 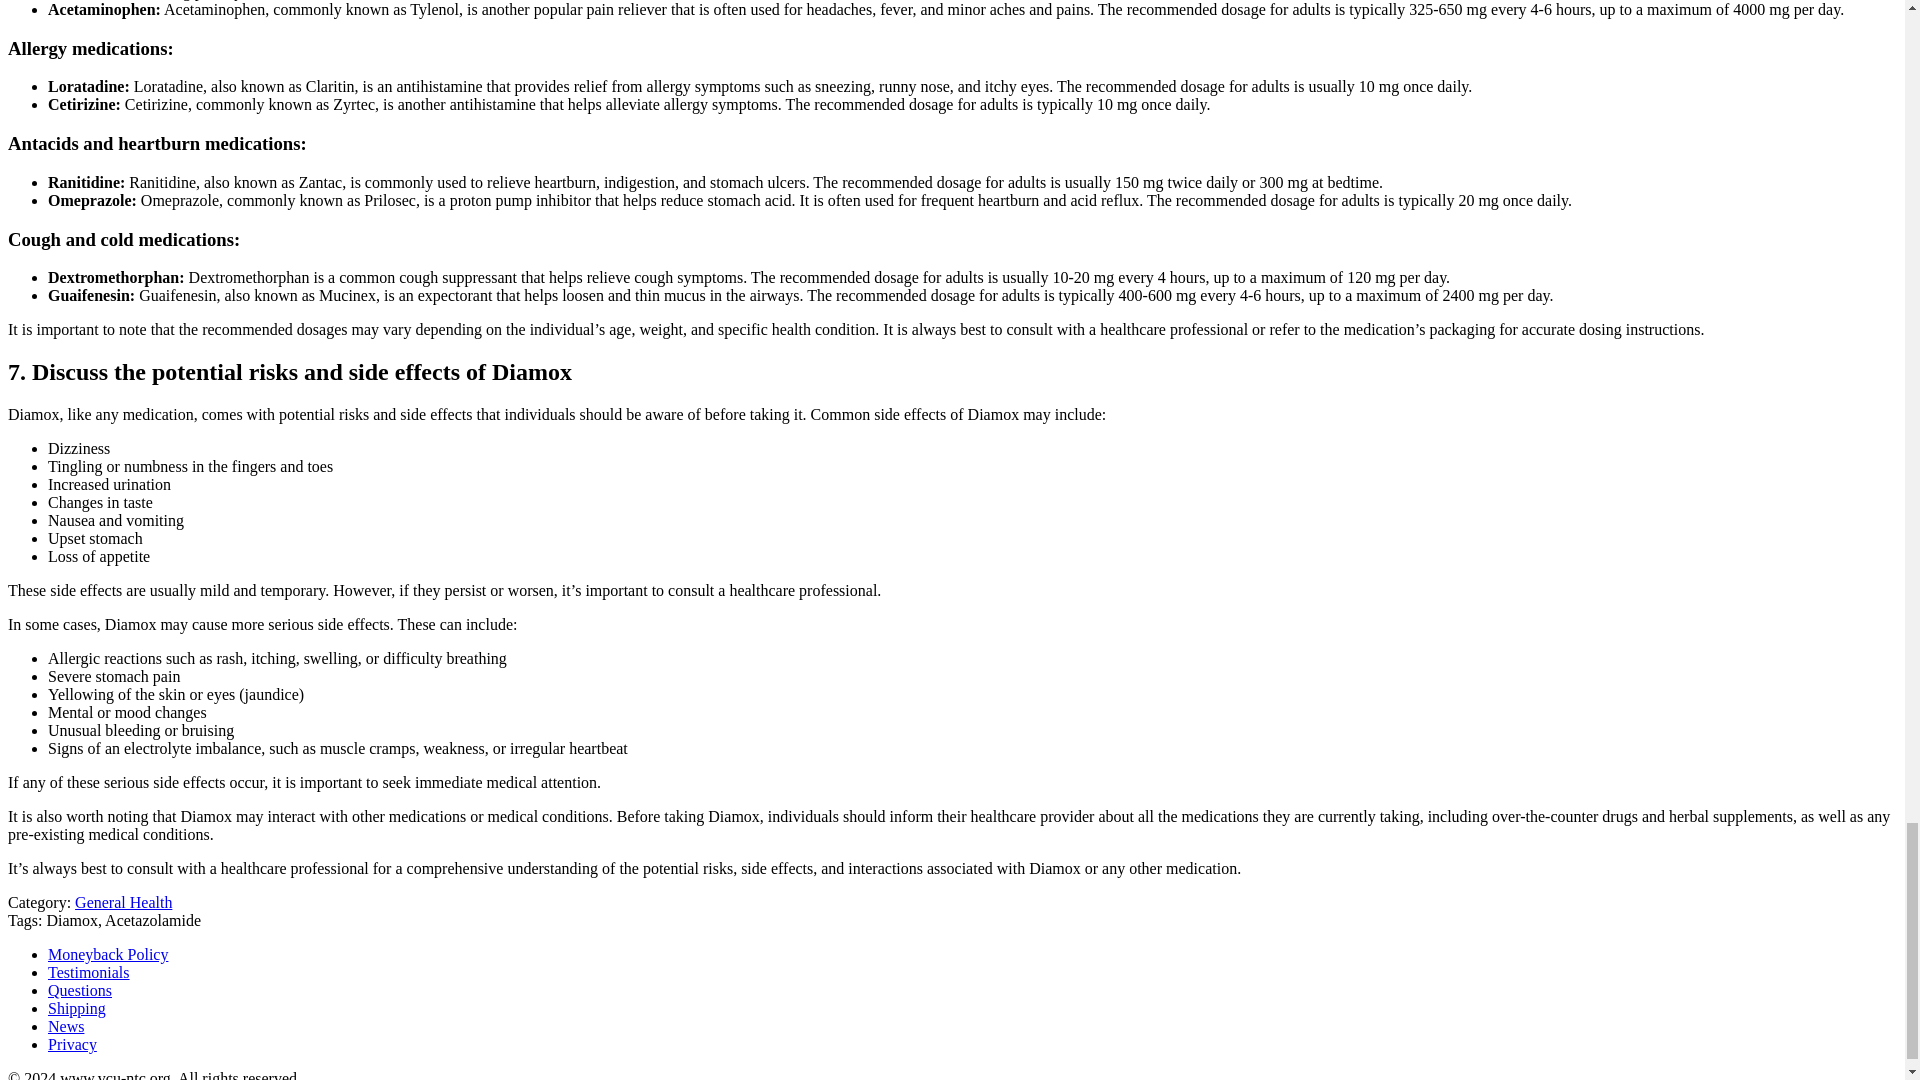 I want to click on Questions, so click(x=80, y=990).